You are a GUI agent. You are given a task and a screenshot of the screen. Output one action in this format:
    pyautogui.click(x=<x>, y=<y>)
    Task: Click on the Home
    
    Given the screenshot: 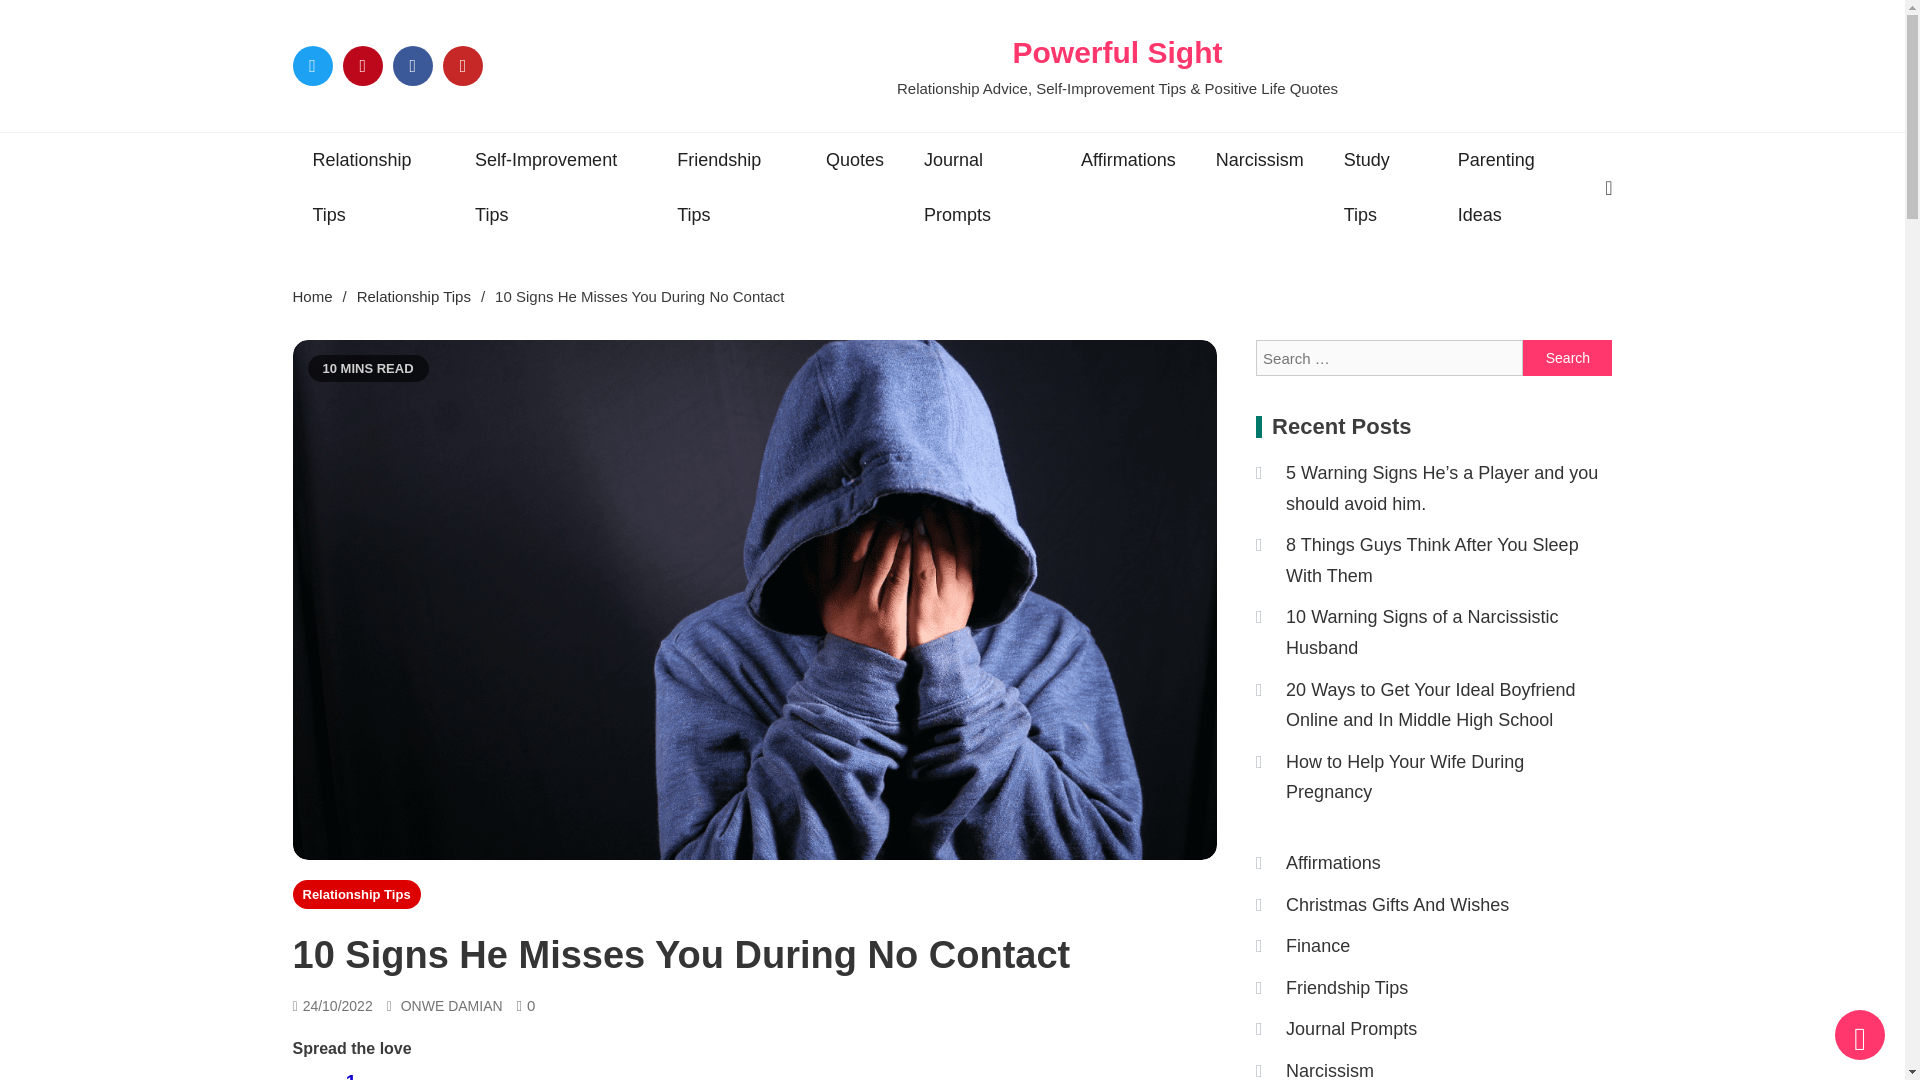 What is the action you would take?
    pyautogui.click(x=356, y=894)
    